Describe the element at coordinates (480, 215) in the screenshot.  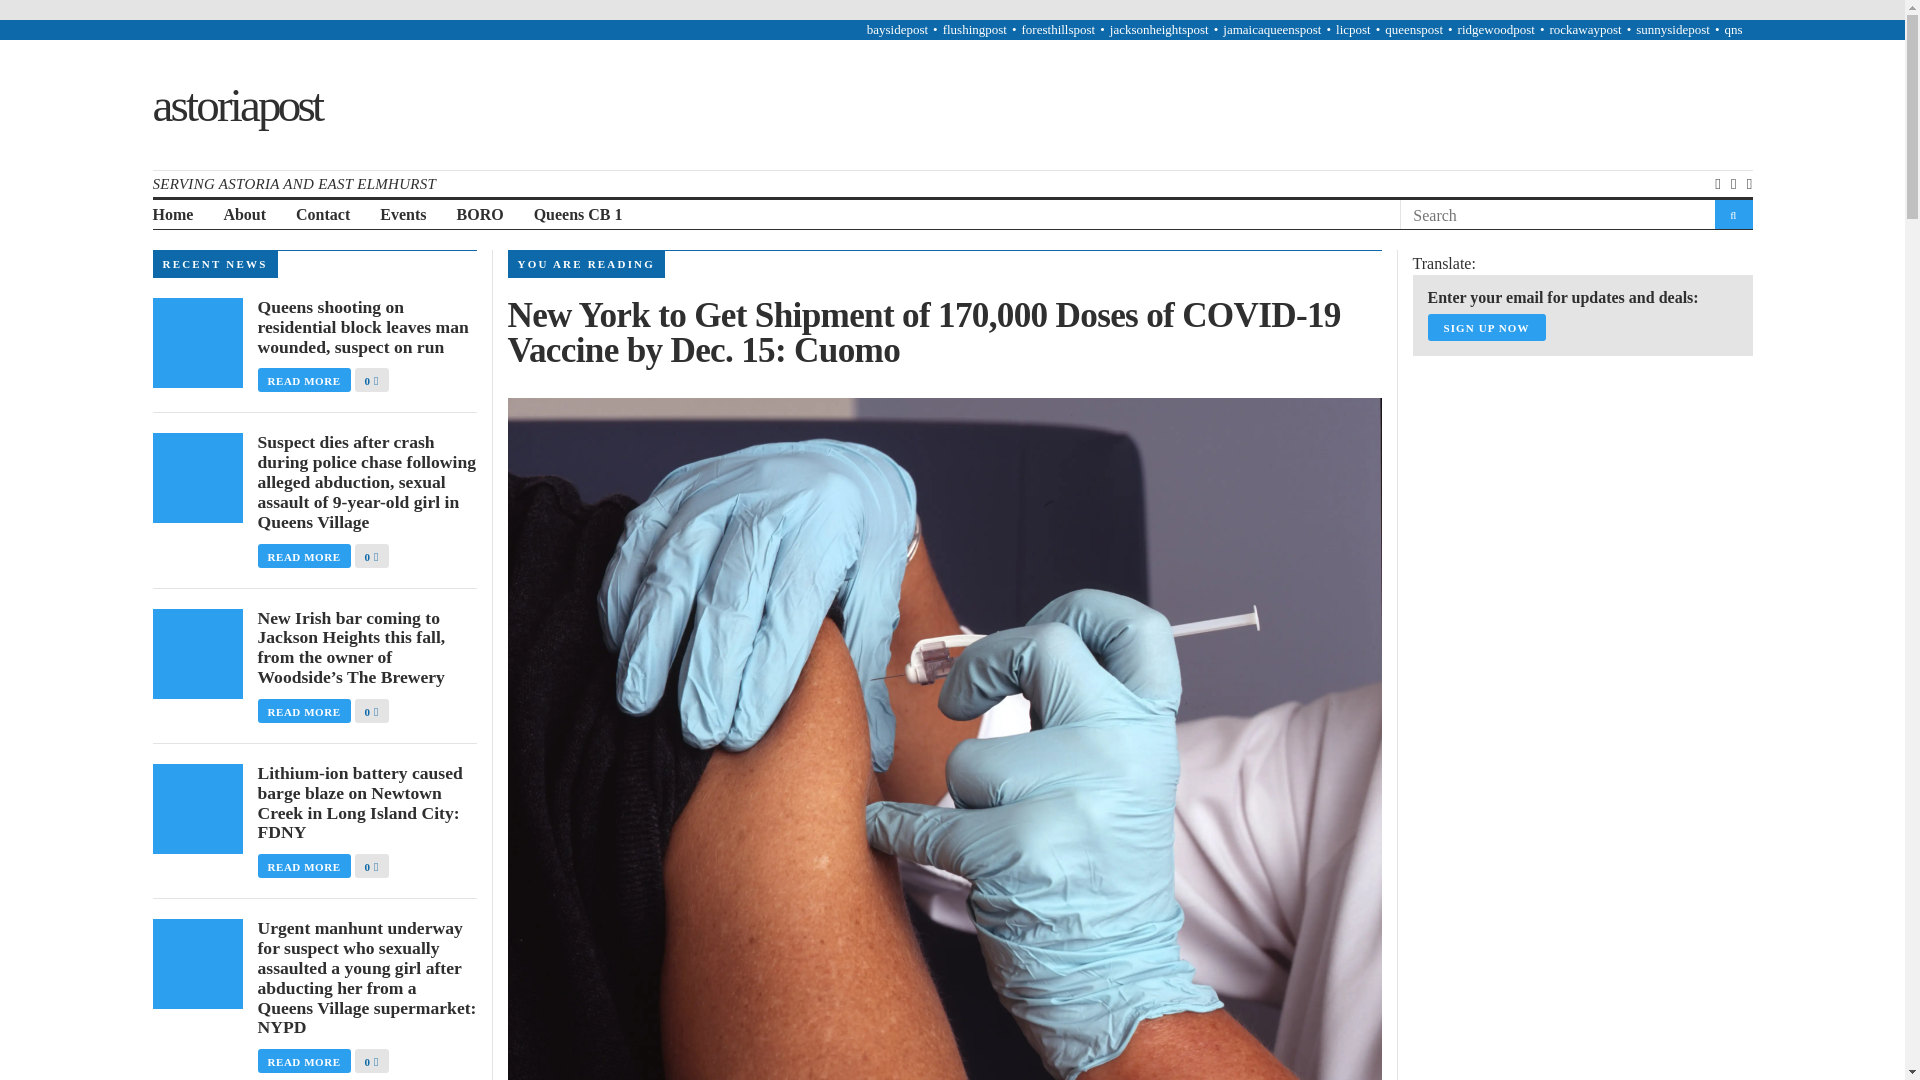
I see `BORO` at that location.